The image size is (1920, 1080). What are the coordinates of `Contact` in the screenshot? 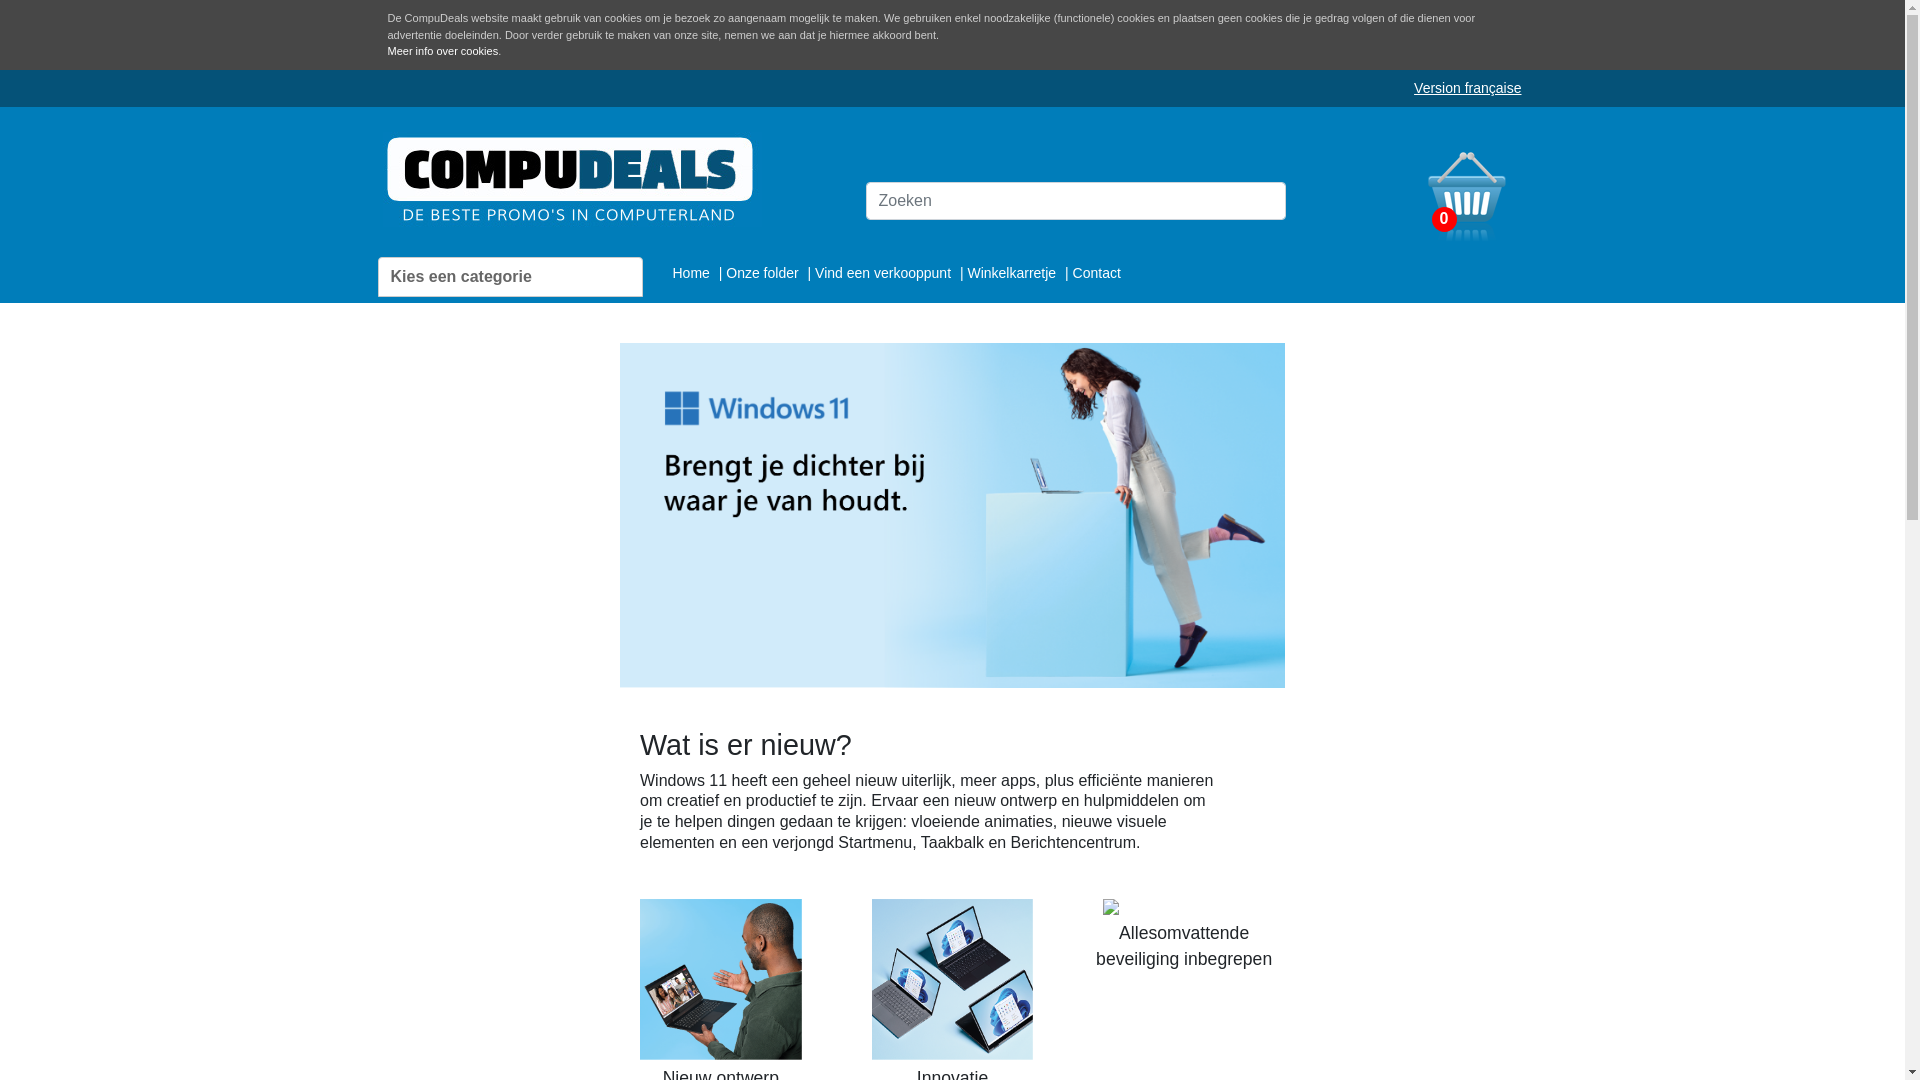 It's located at (1097, 272).